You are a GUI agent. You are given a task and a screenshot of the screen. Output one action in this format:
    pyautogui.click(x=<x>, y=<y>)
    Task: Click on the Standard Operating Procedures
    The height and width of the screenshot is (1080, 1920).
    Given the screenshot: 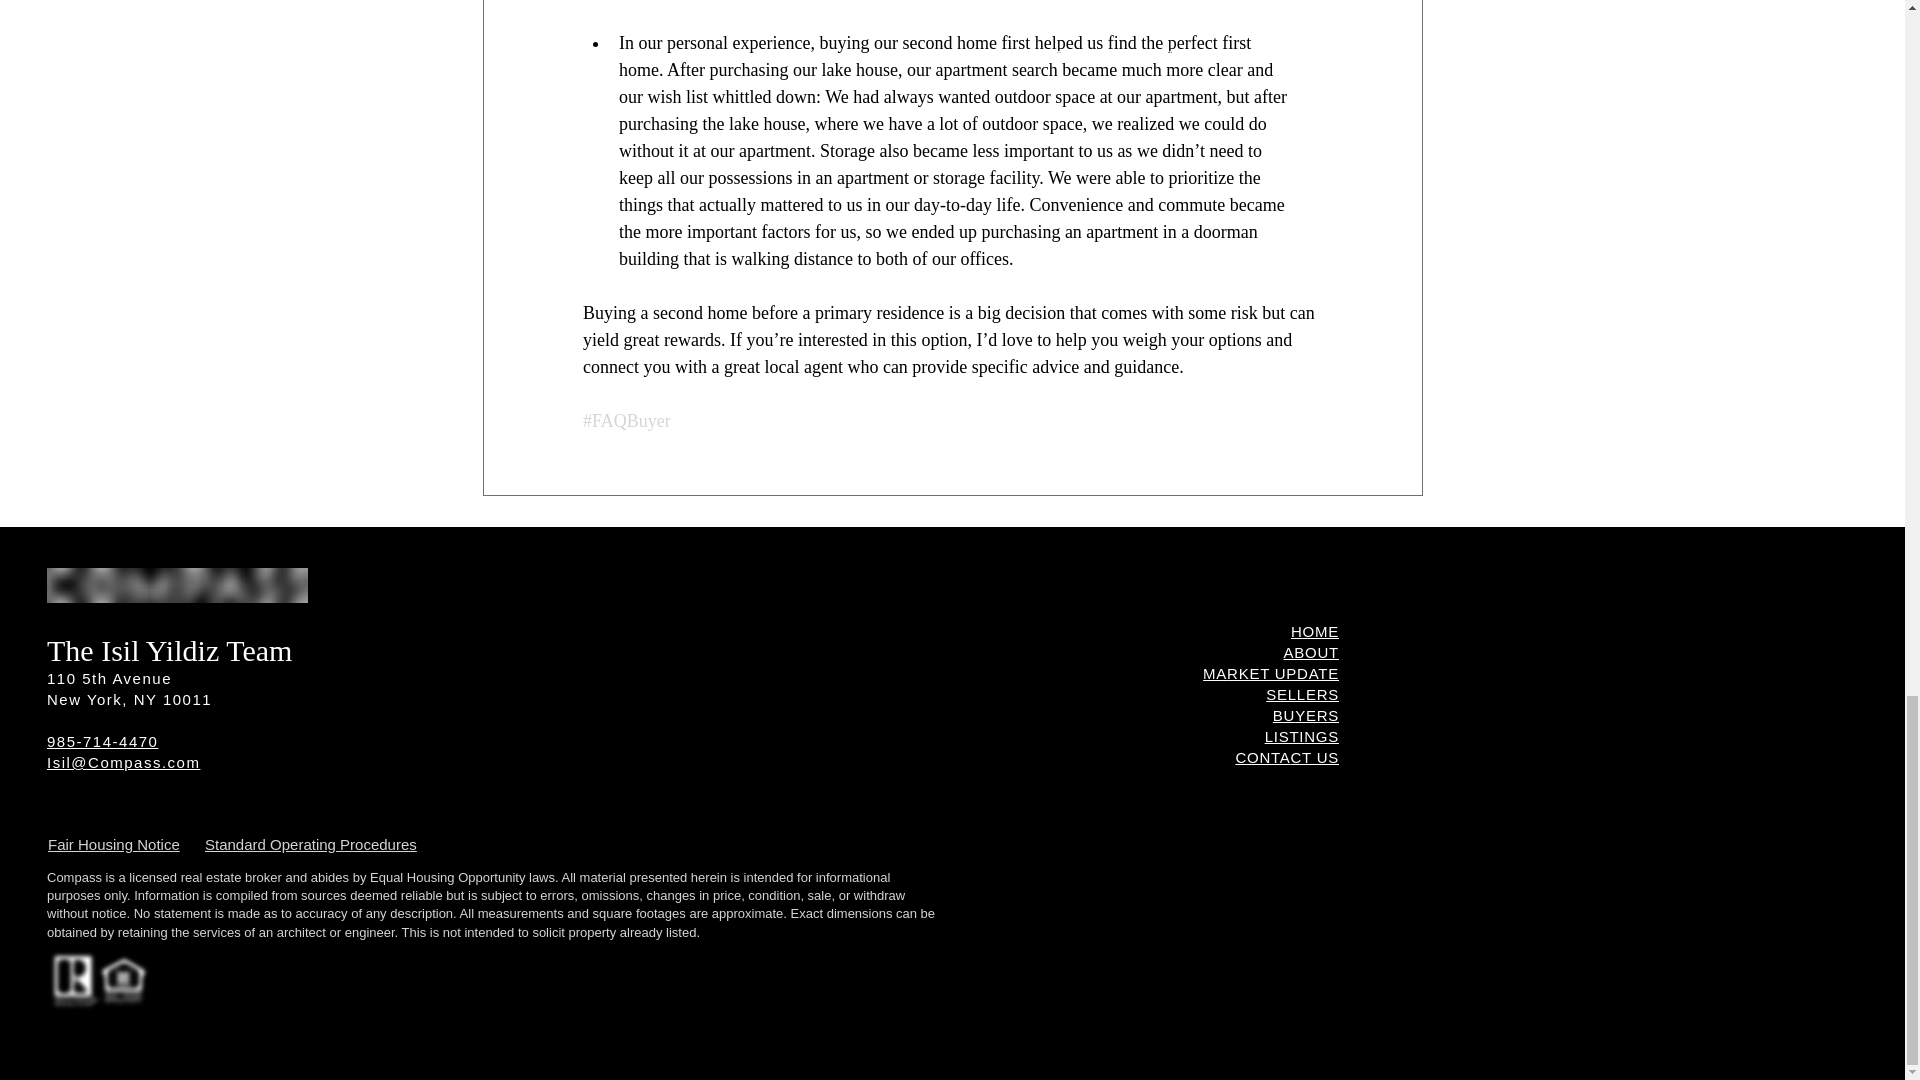 What is the action you would take?
    pyautogui.click(x=310, y=844)
    